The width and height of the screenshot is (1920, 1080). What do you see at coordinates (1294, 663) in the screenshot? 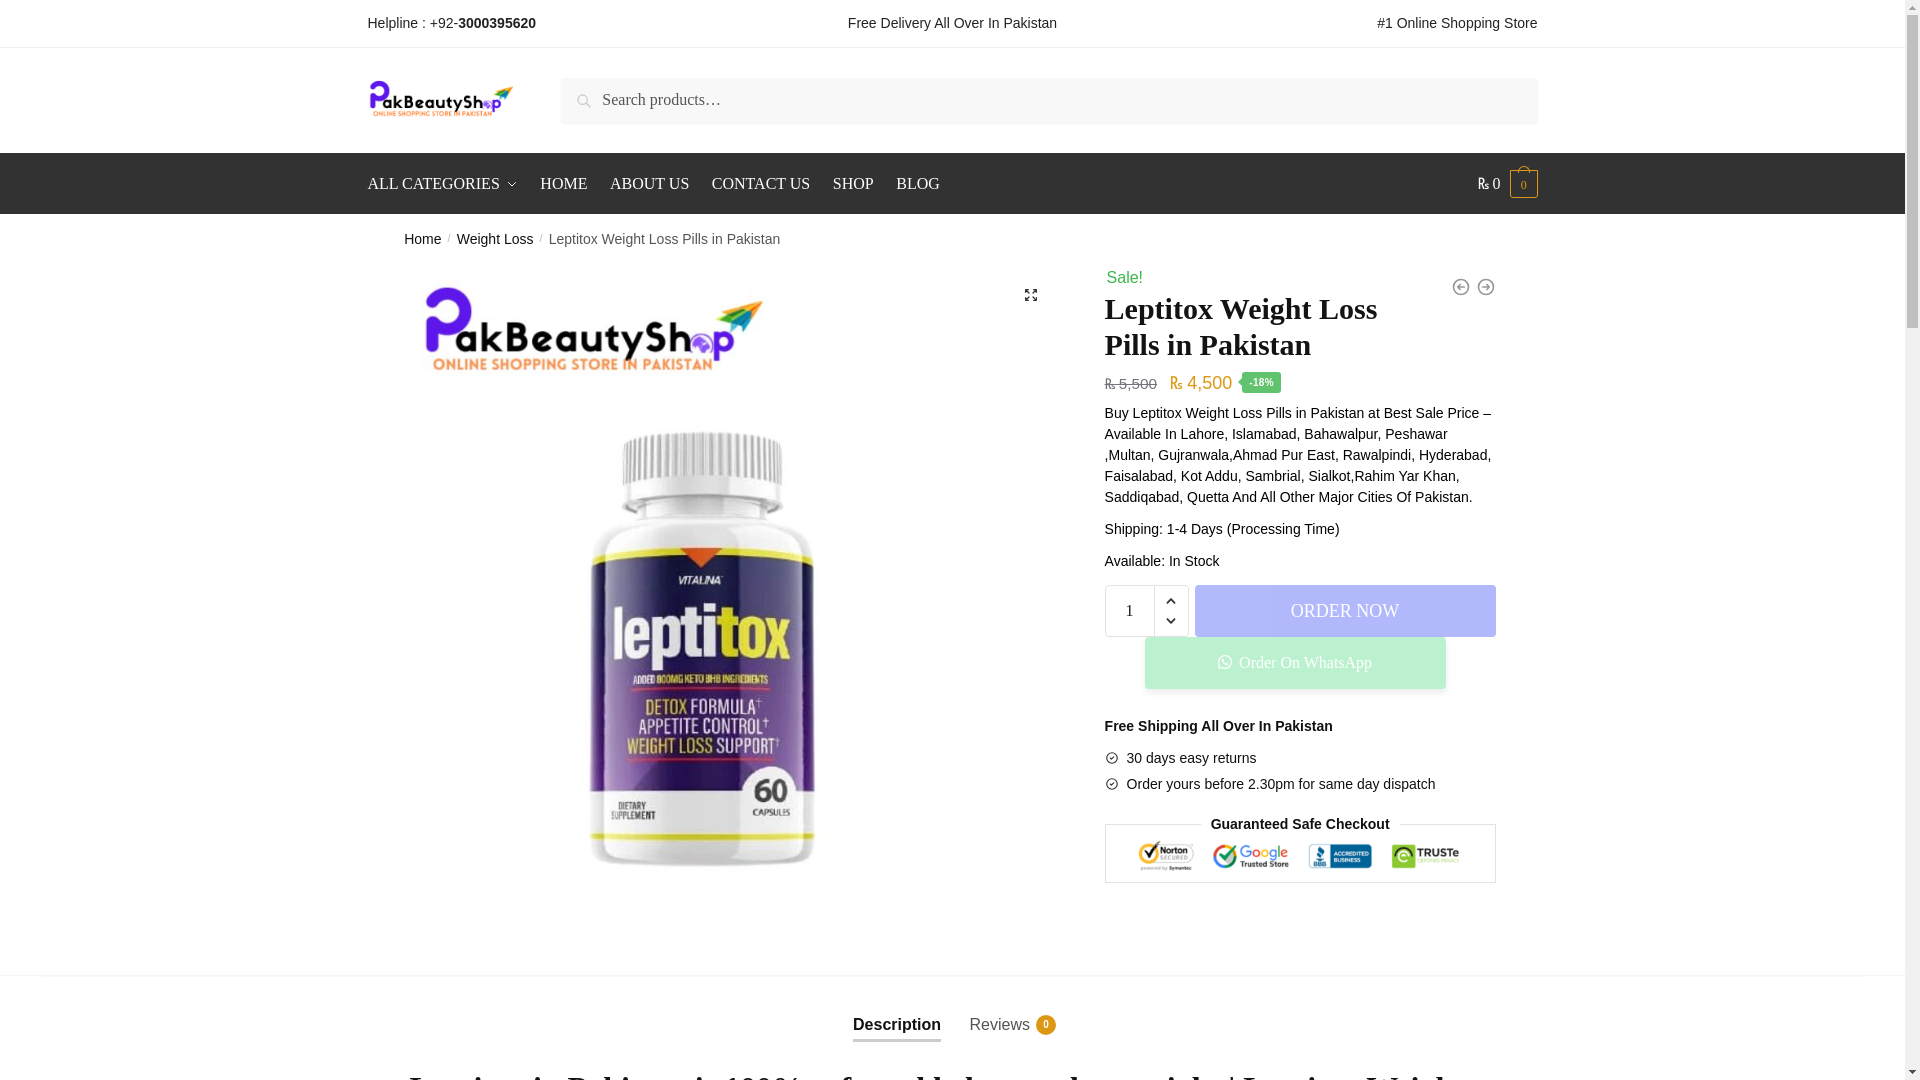
I see `Home` at bounding box center [1294, 663].